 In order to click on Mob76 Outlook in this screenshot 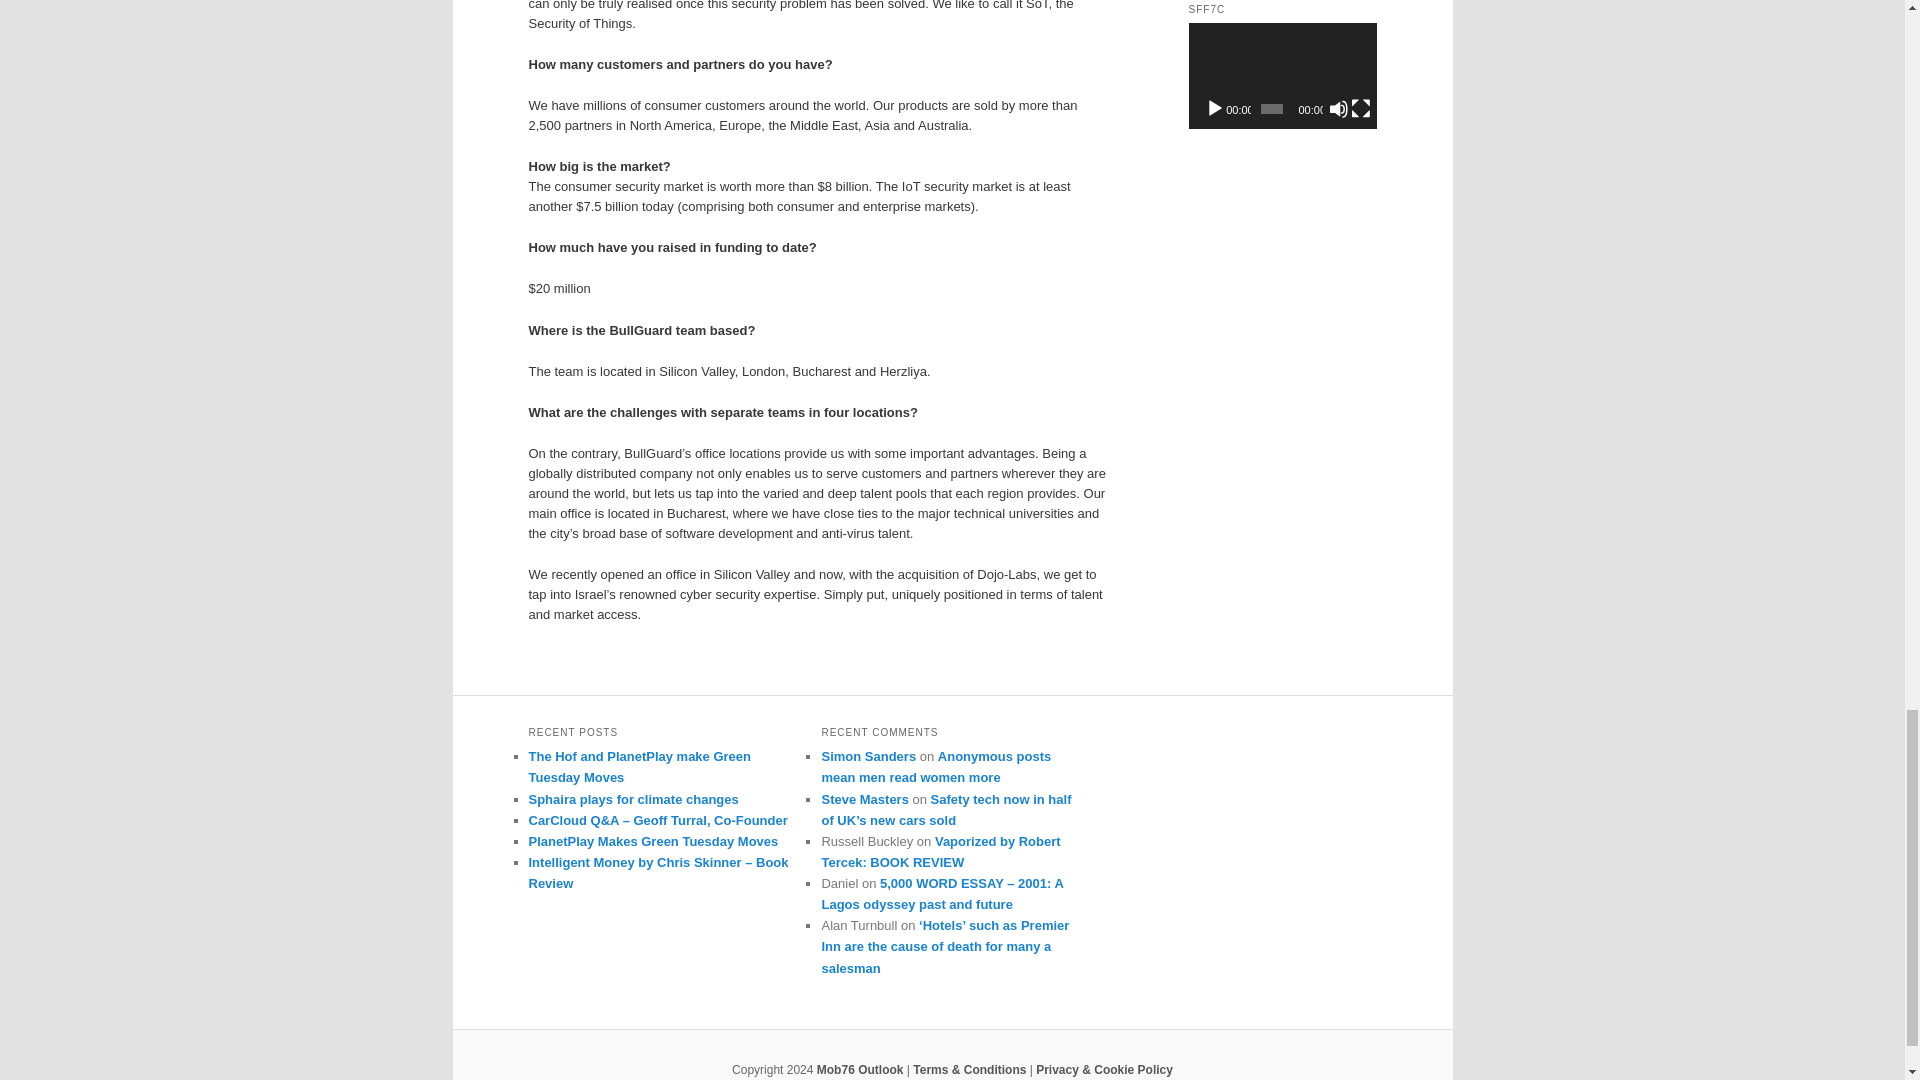, I will do `click(860, 1069)`.